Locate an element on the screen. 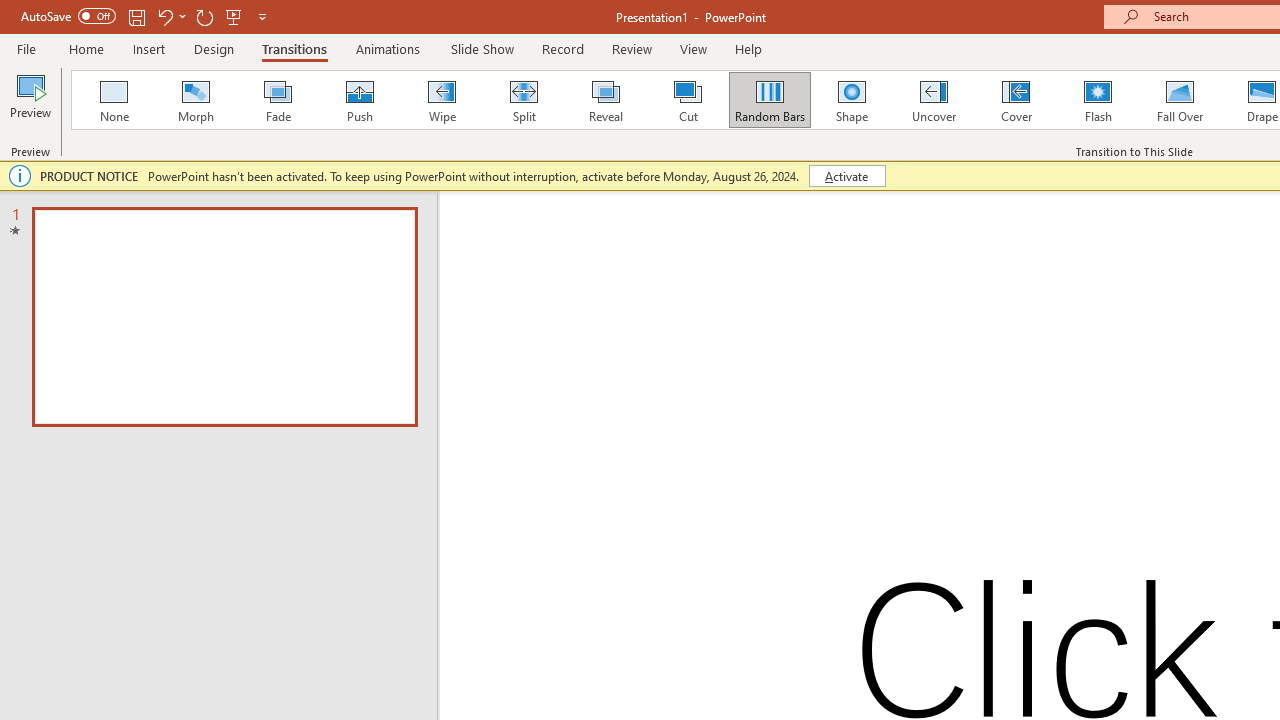 The width and height of the screenshot is (1280, 720). Activate is located at coordinates (846, 176).